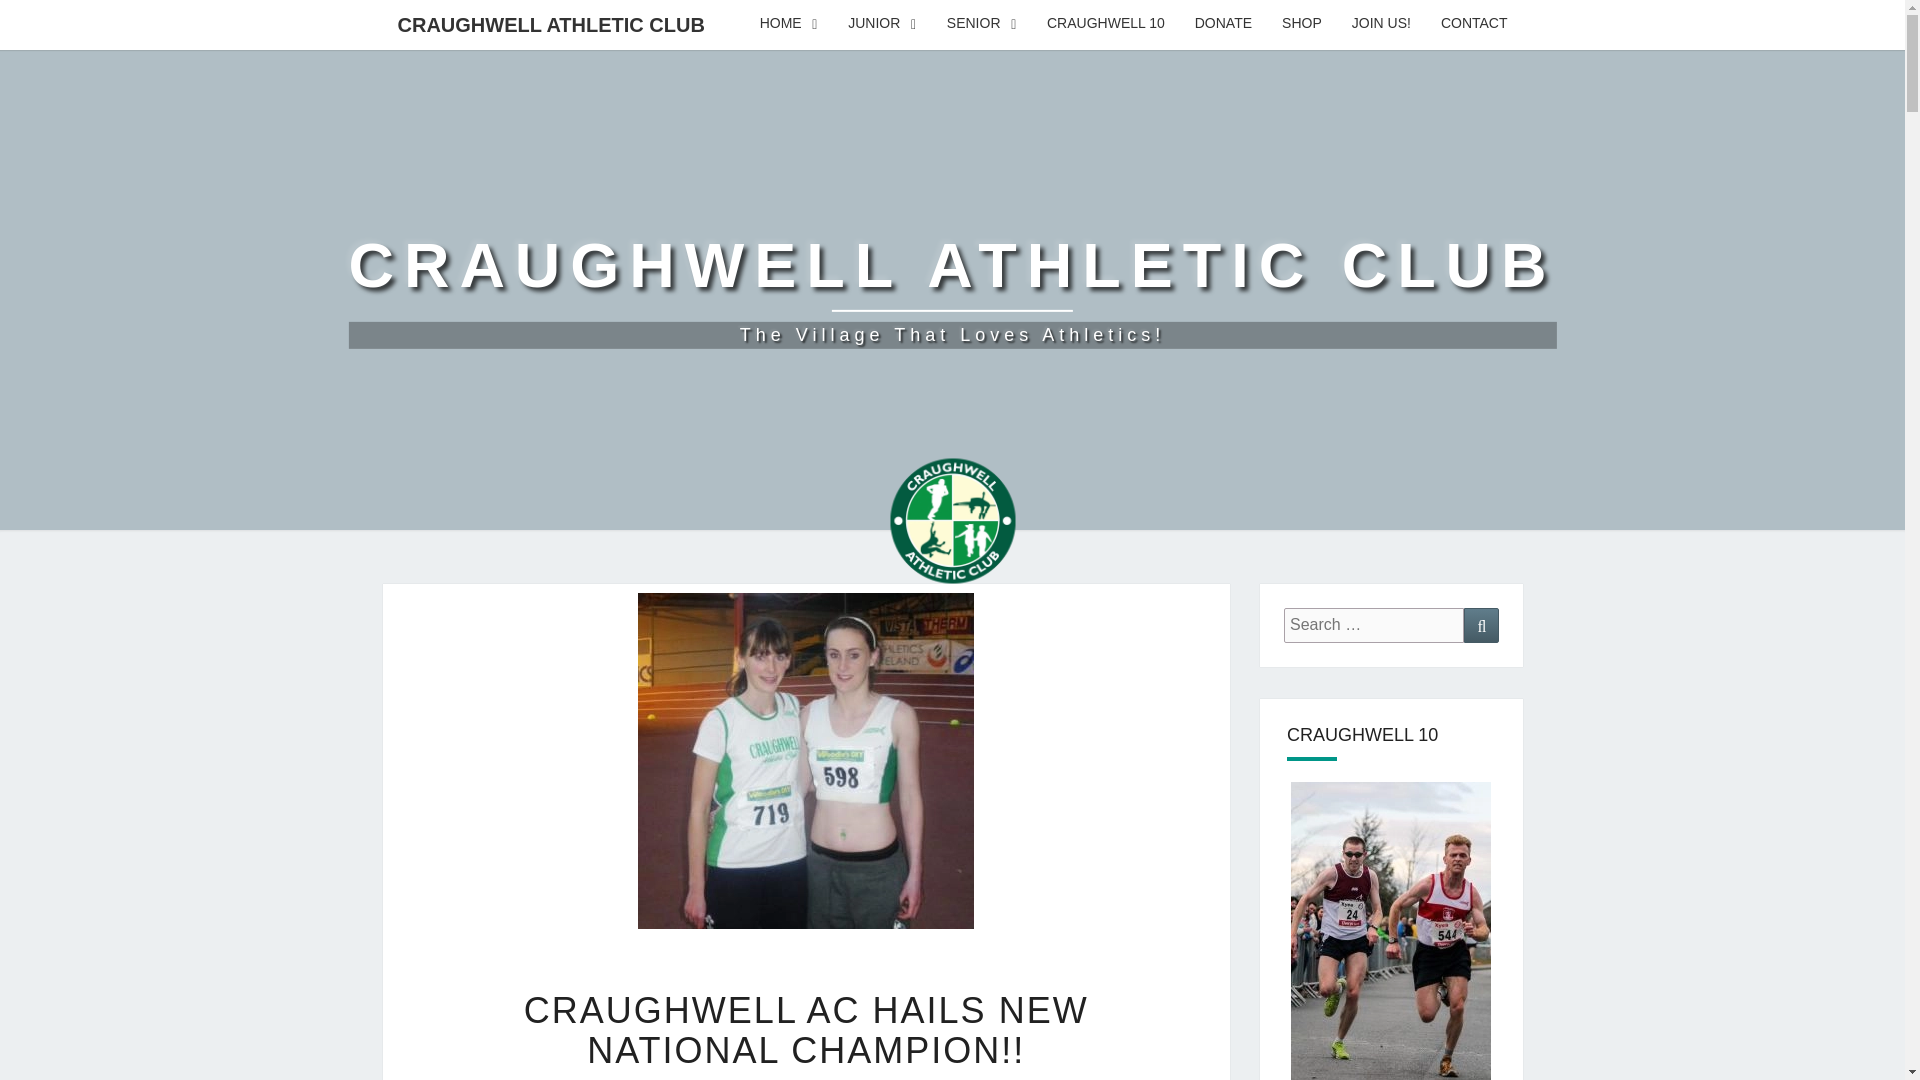  Describe the element at coordinates (951, 290) in the screenshot. I see `JUNIOR` at that location.